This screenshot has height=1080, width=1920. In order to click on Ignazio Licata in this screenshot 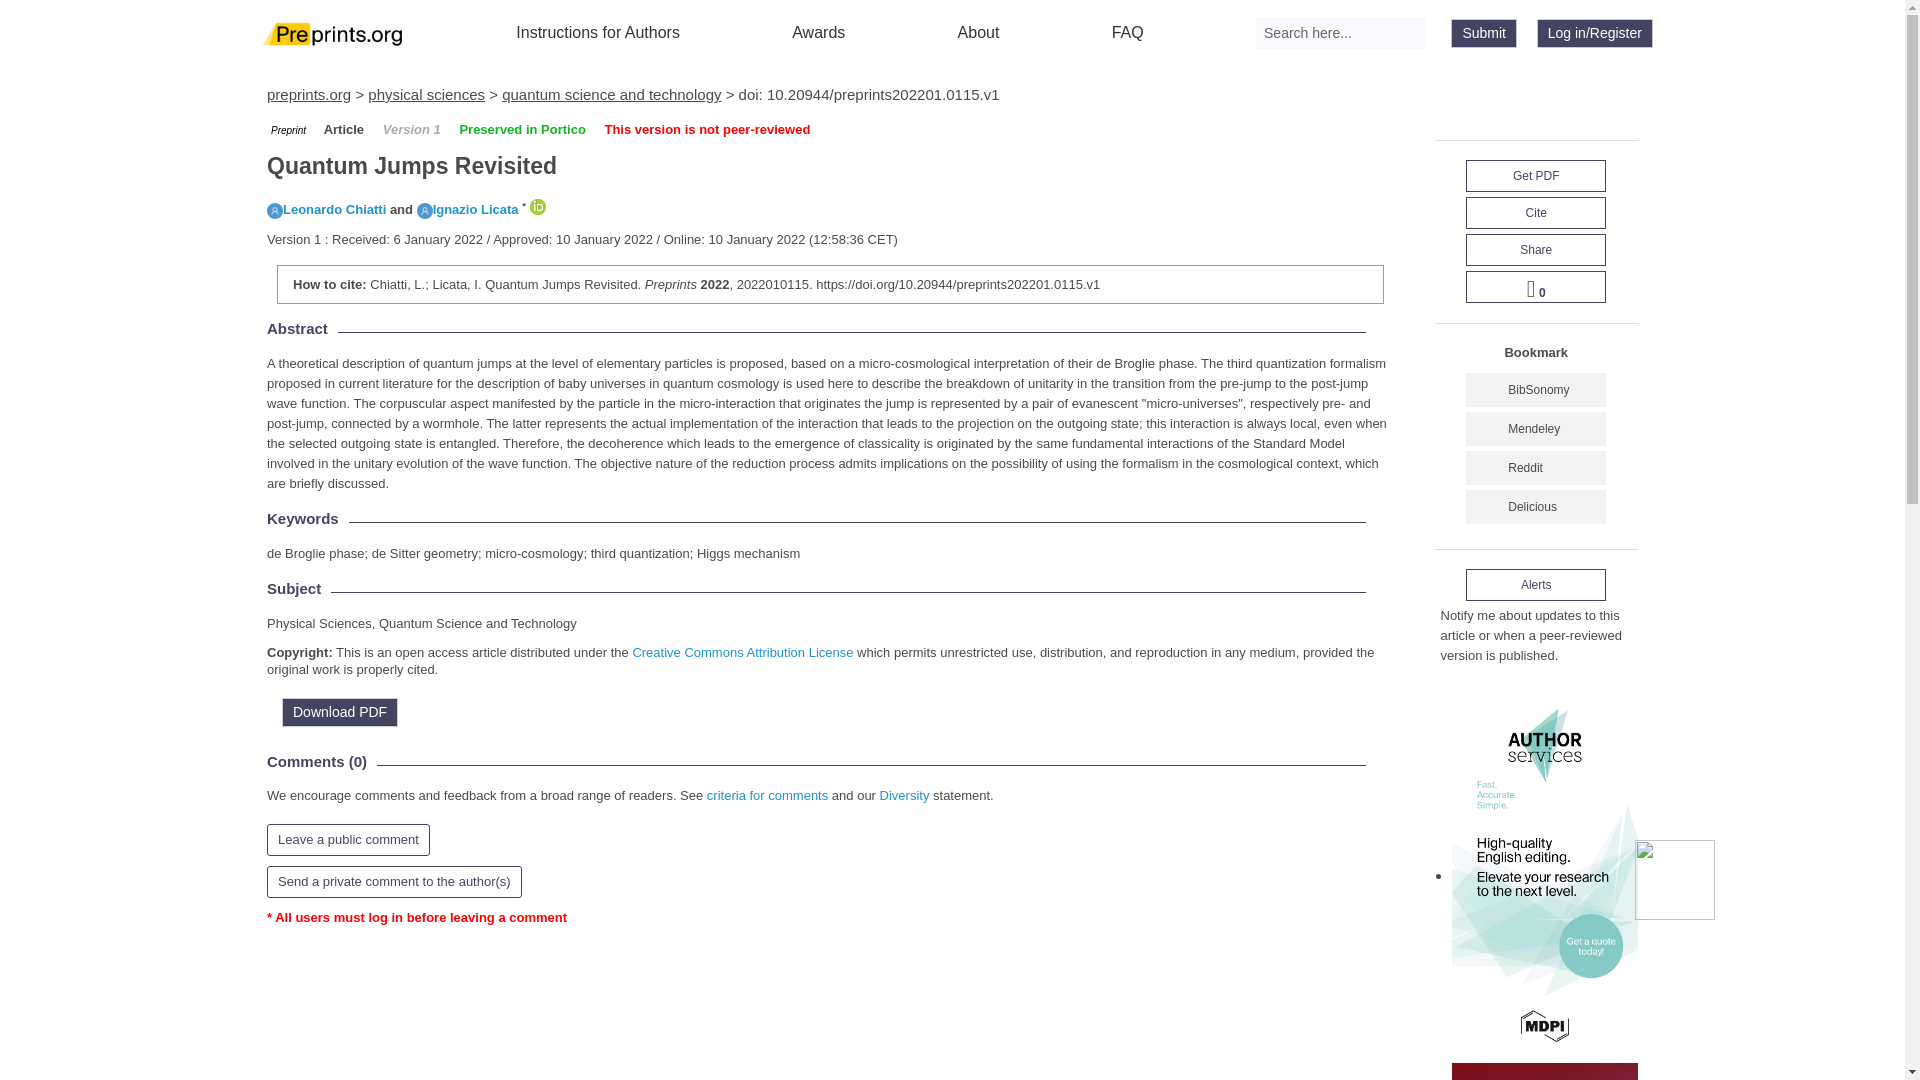, I will do `click(467, 209)`.